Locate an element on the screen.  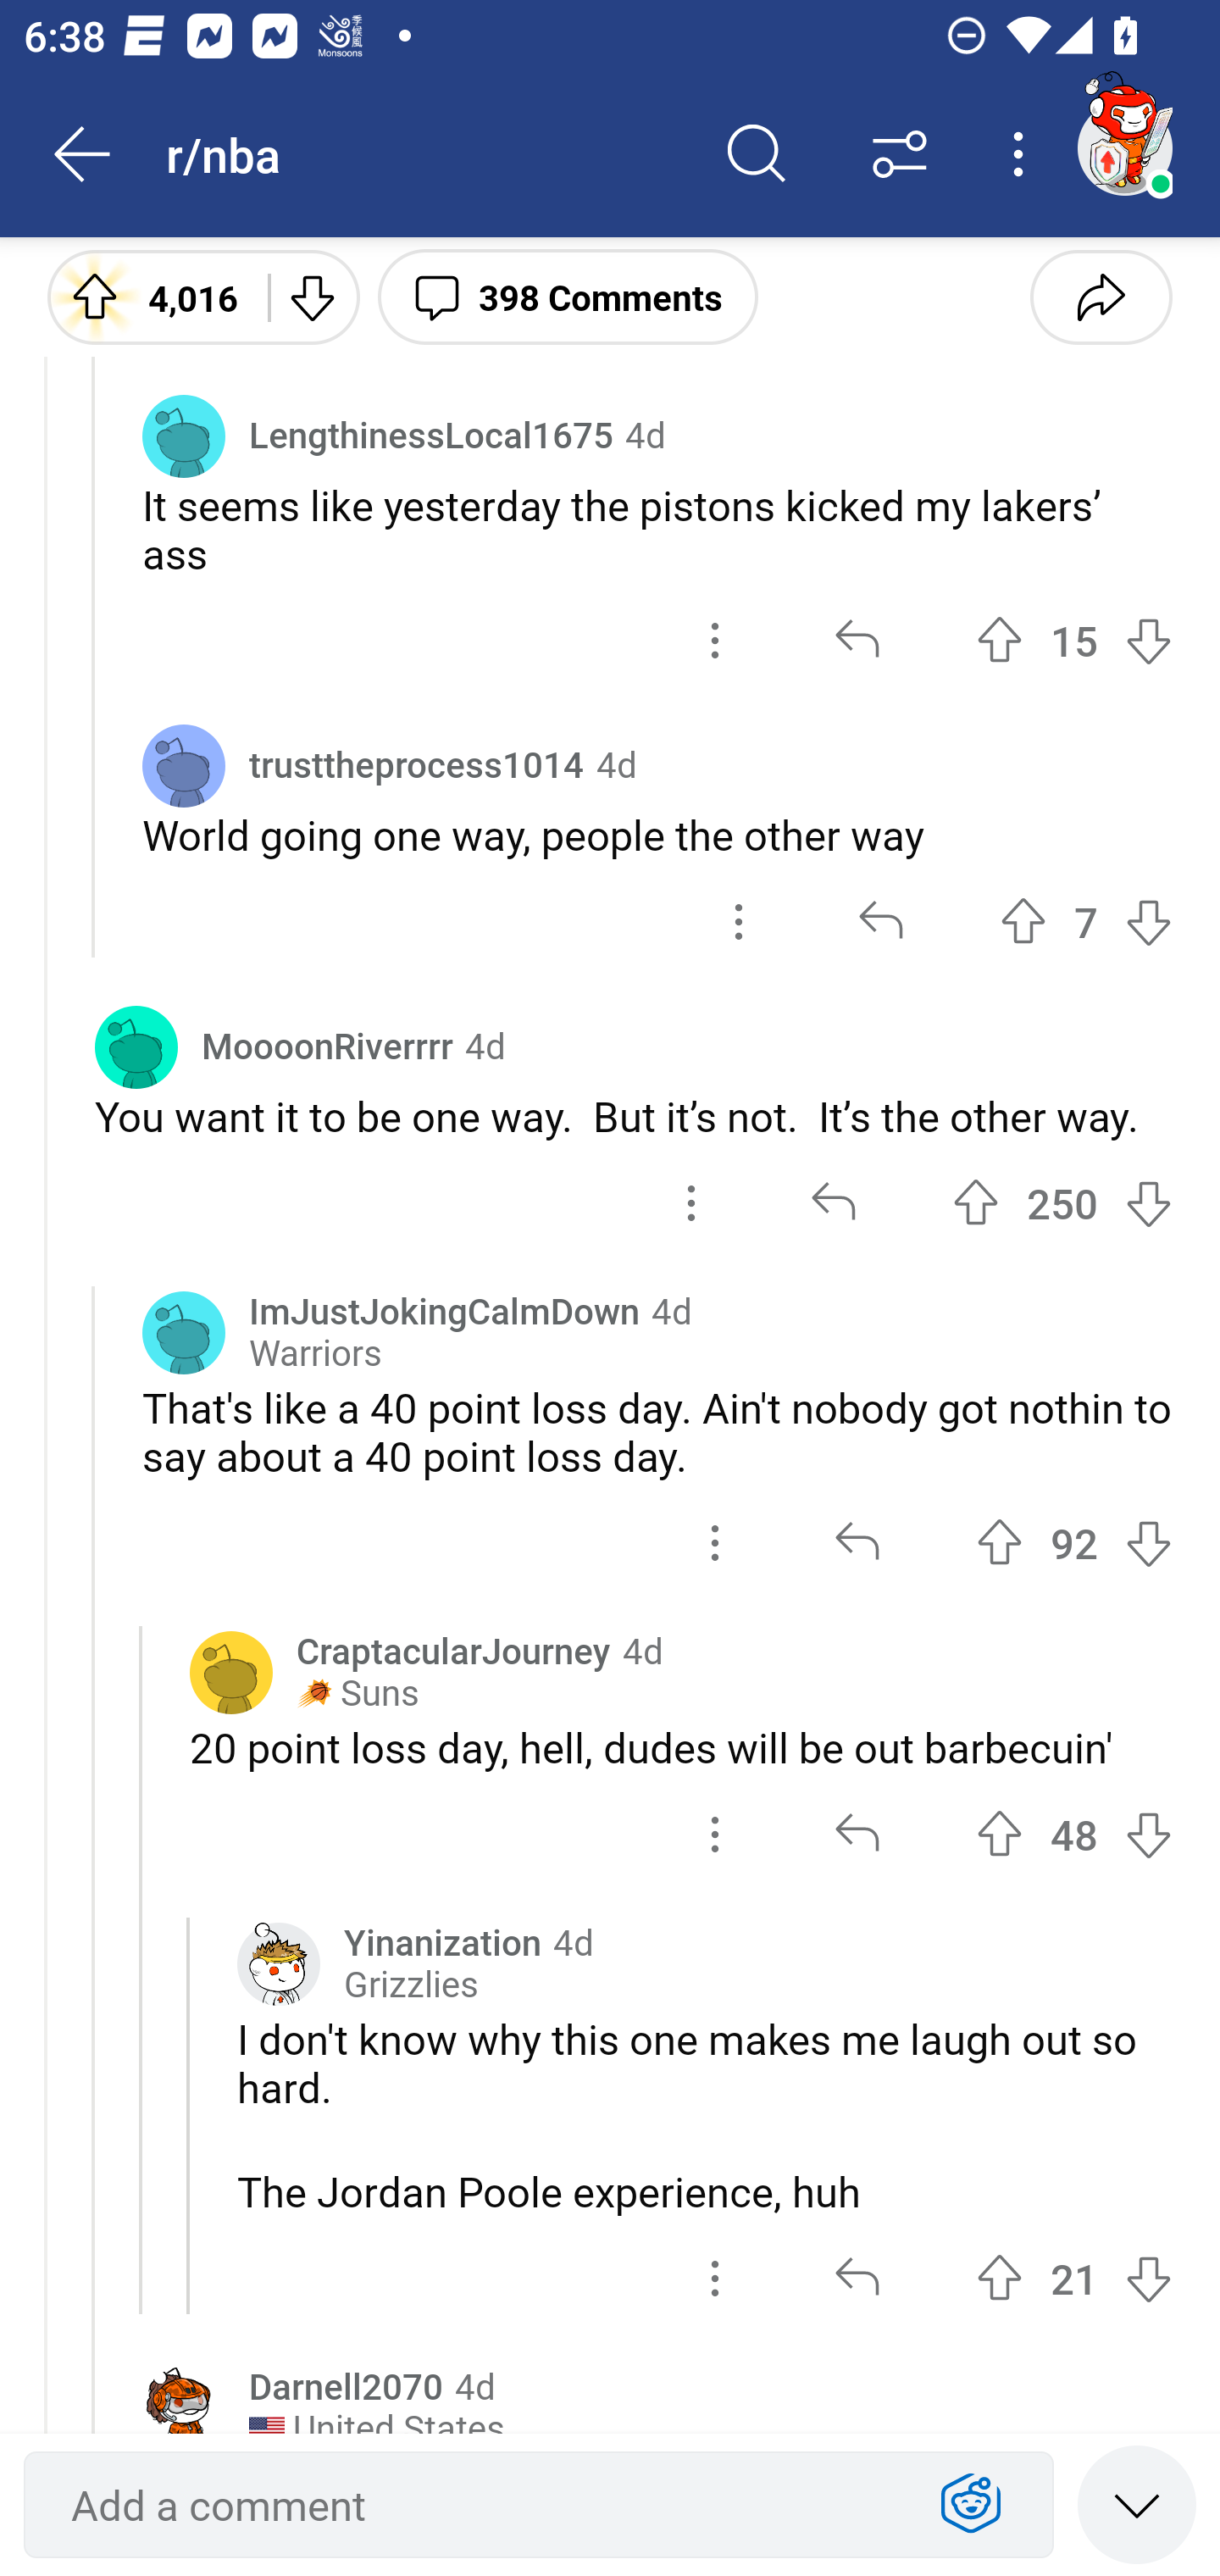
options is located at coordinates (715, 2279).